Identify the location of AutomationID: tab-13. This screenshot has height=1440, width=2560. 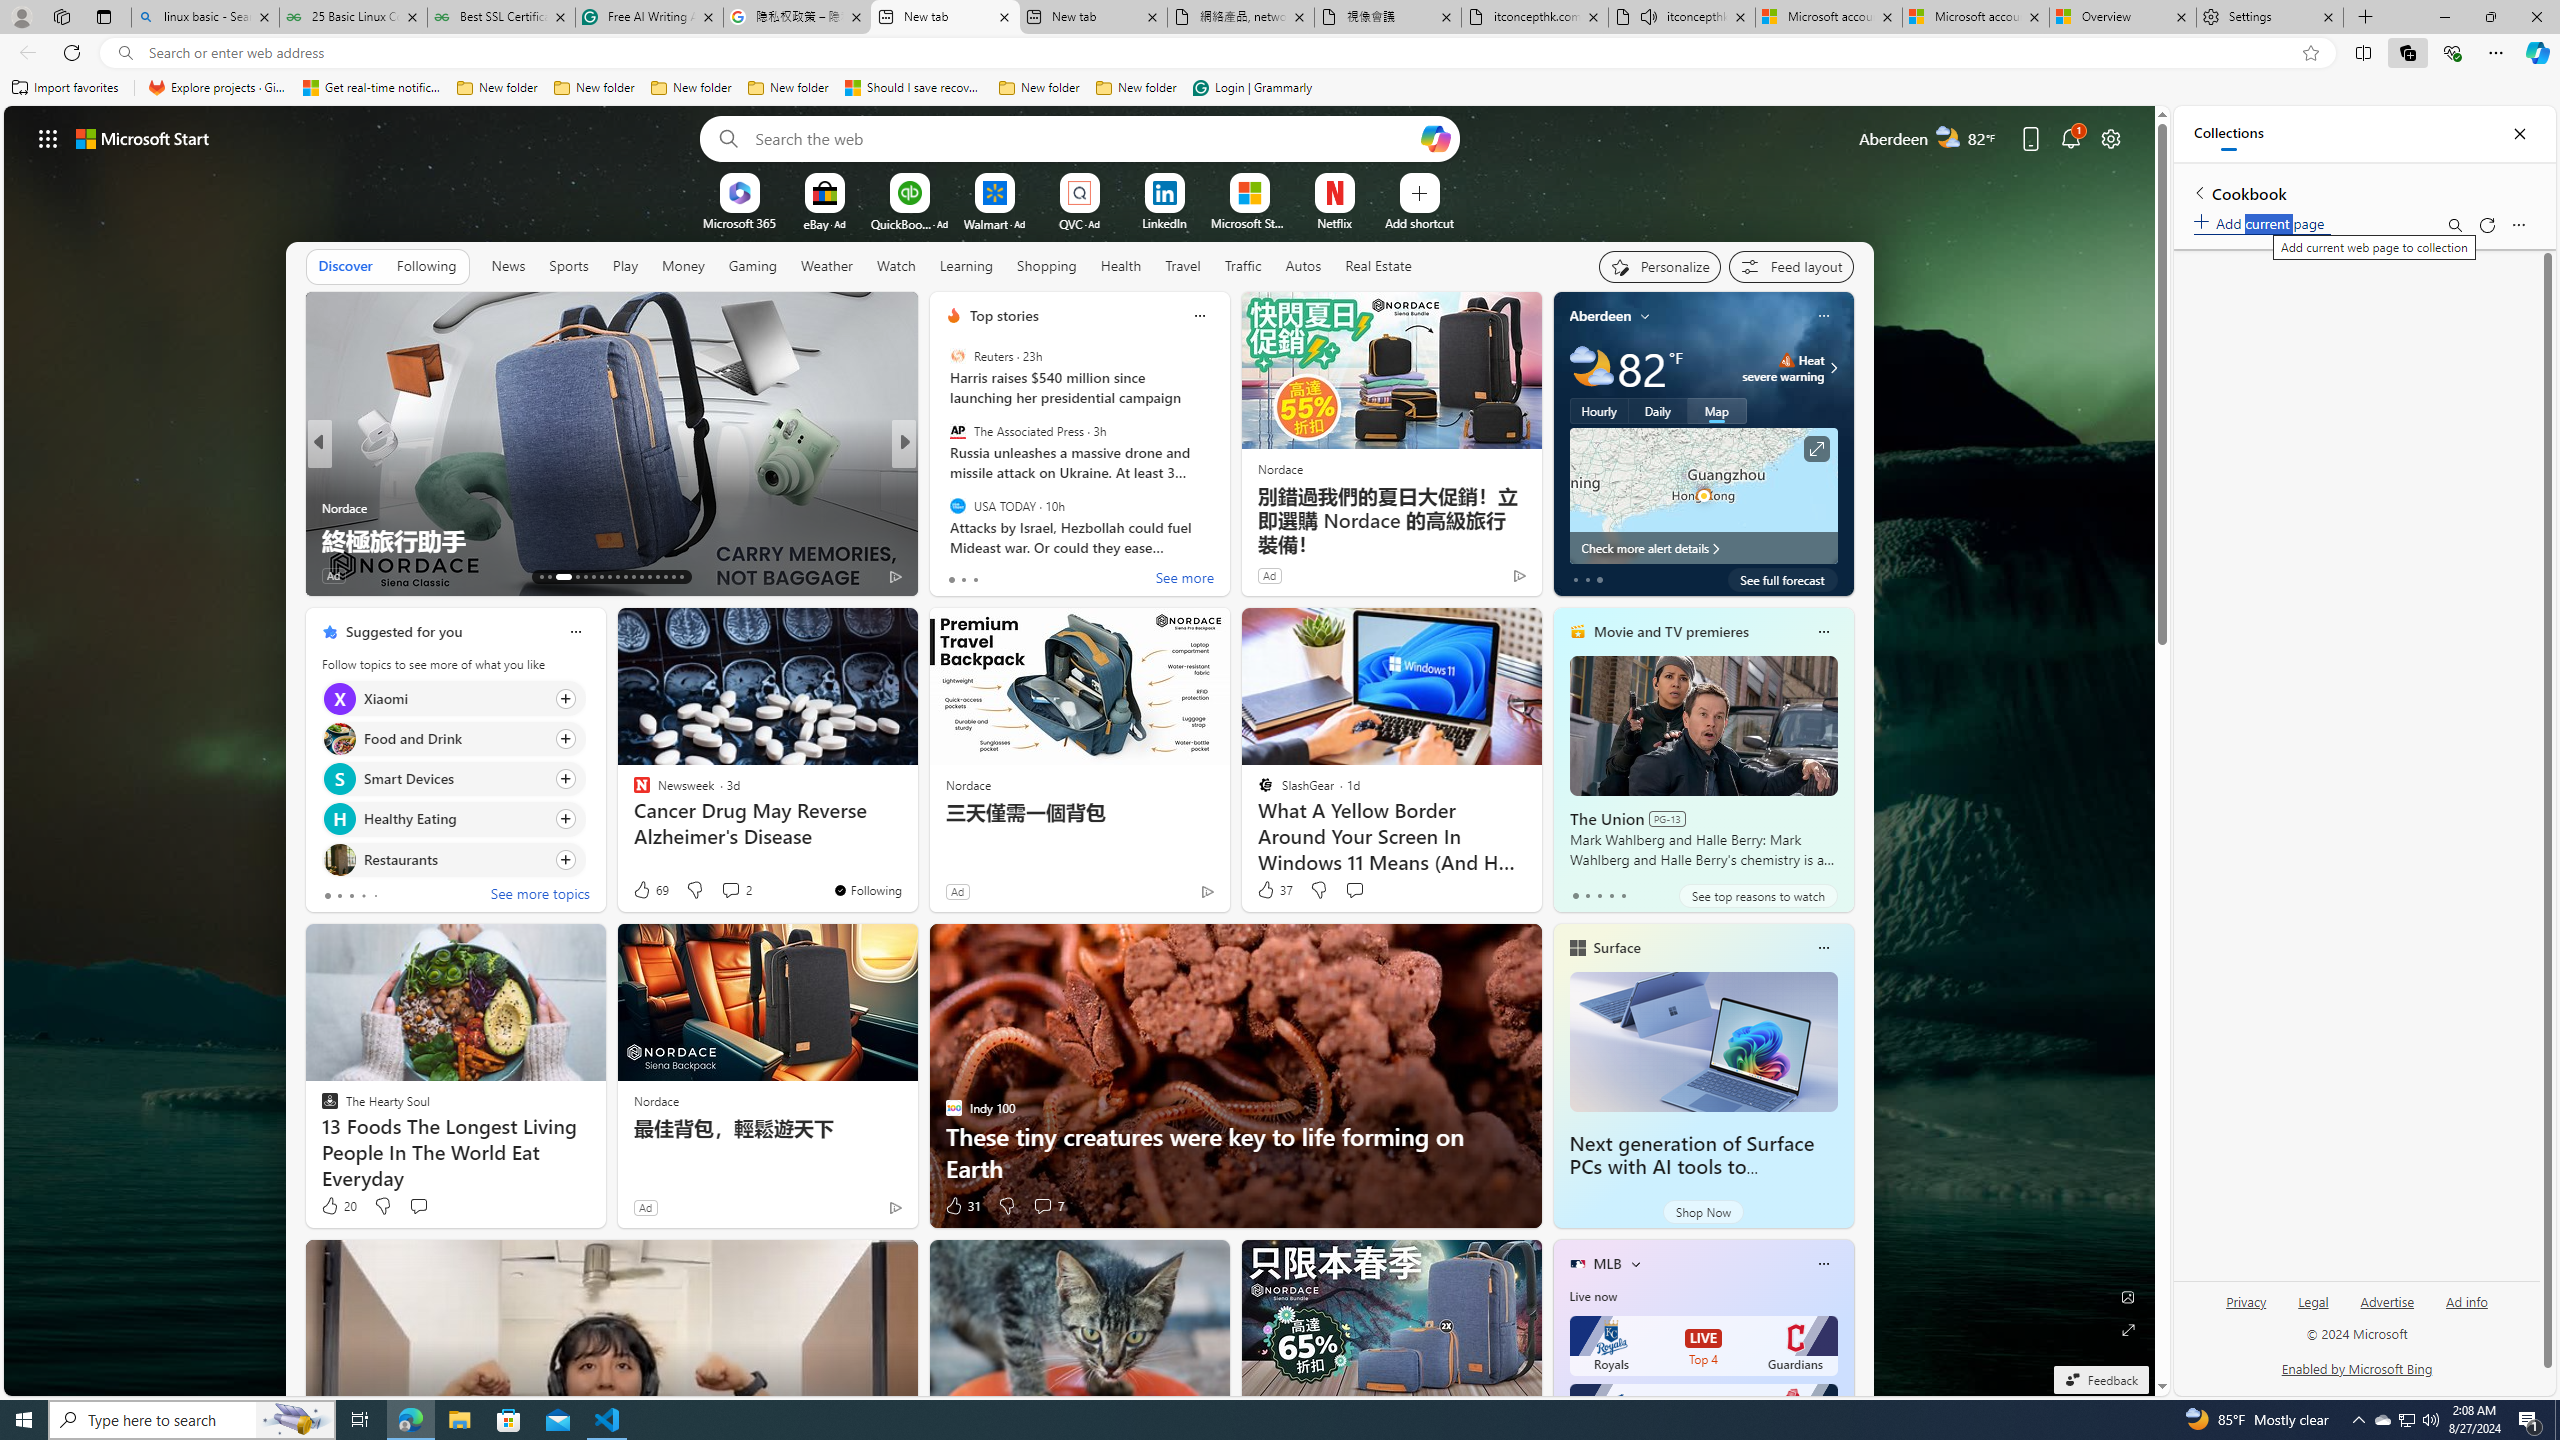
(541, 577).